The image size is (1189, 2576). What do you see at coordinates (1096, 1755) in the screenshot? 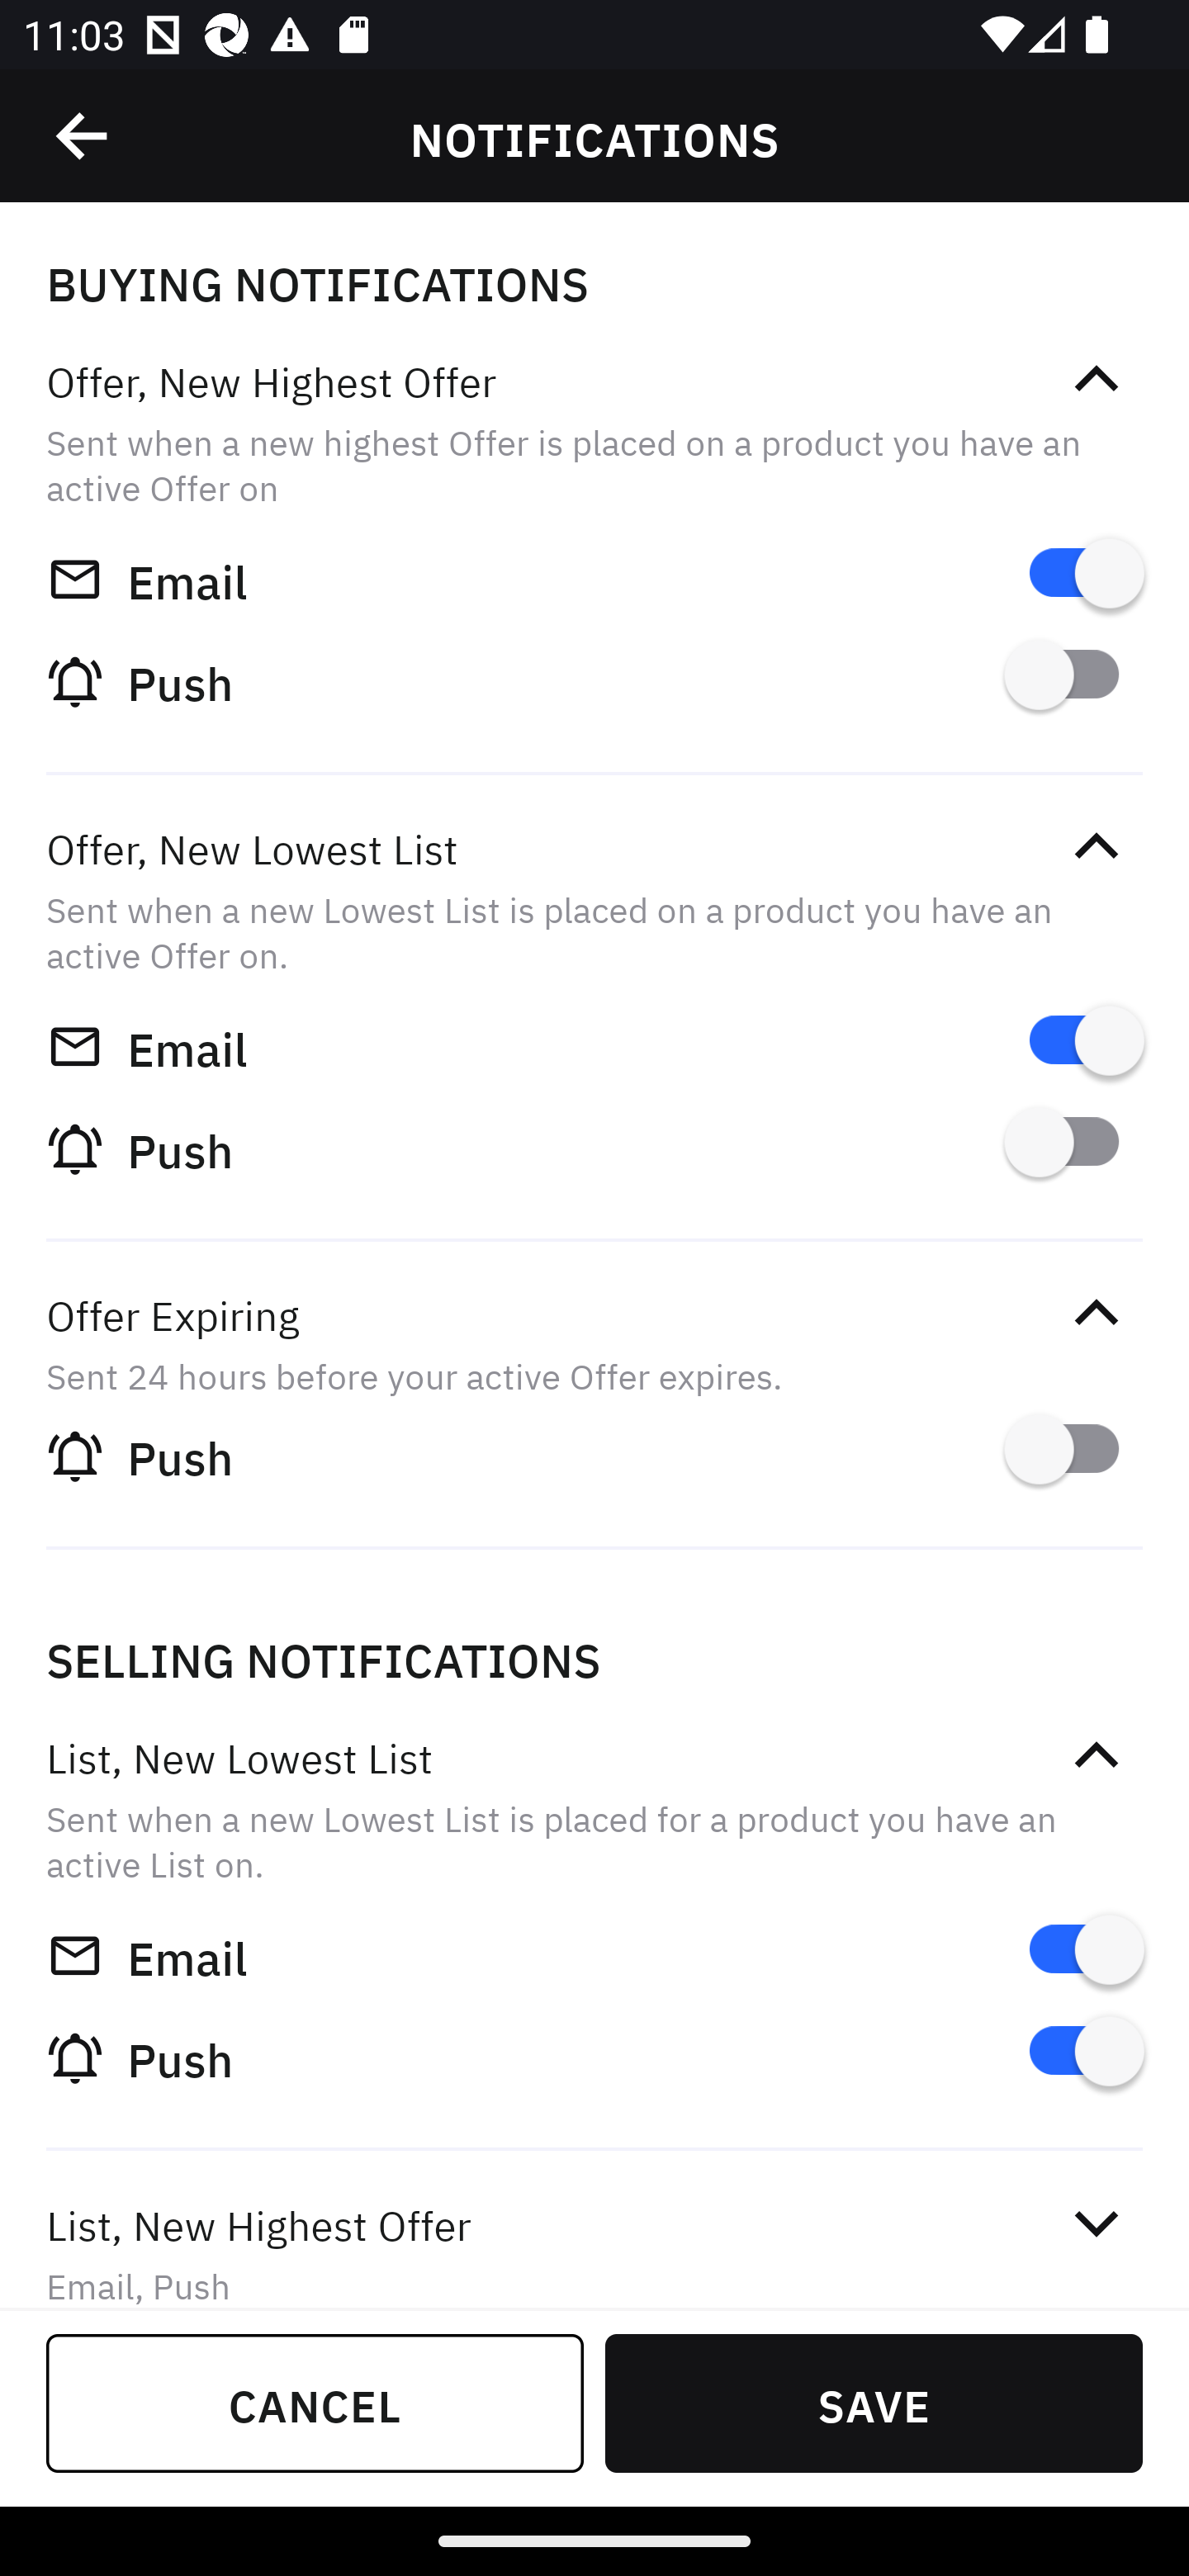
I see `` at bounding box center [1096, 1755].